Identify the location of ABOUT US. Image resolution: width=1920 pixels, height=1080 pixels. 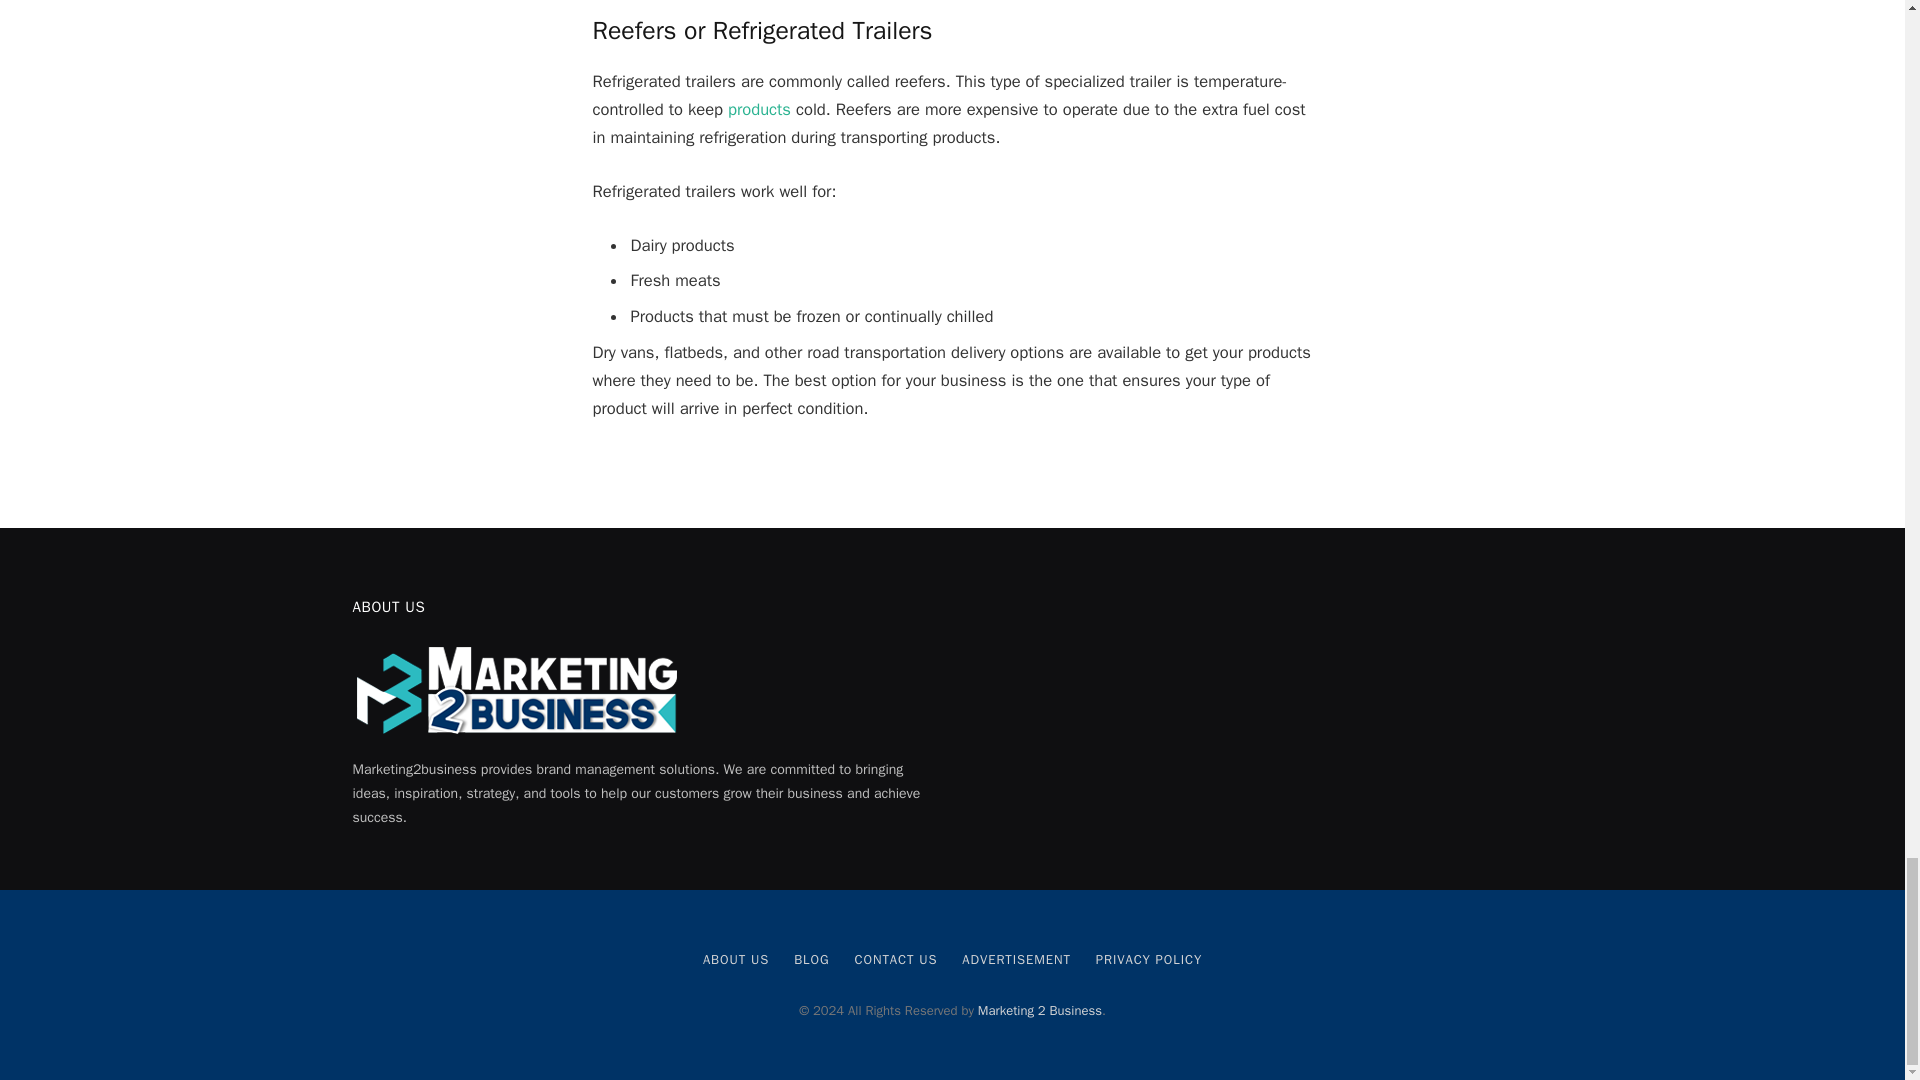
(736, 959).